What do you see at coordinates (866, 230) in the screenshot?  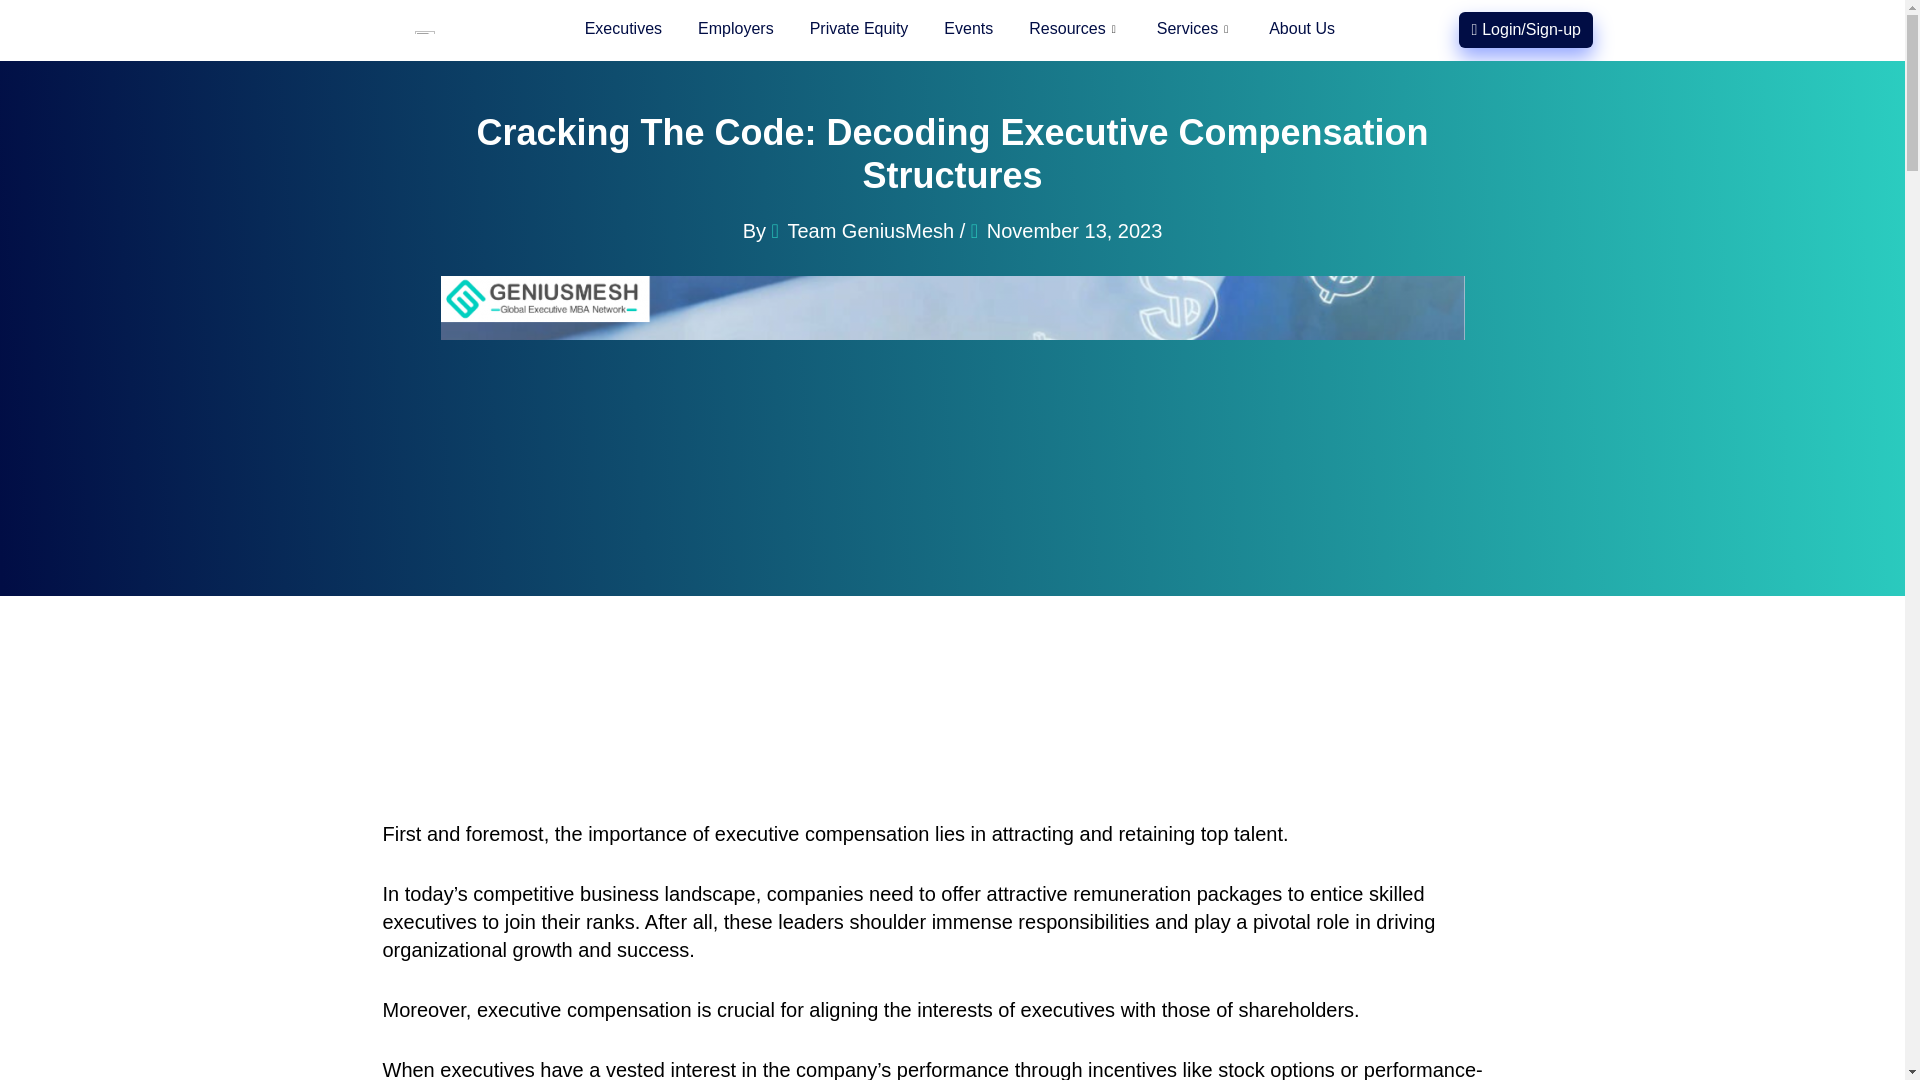 I see `View all posts by Team GeniusMesh` at bounding box center [866, 230].